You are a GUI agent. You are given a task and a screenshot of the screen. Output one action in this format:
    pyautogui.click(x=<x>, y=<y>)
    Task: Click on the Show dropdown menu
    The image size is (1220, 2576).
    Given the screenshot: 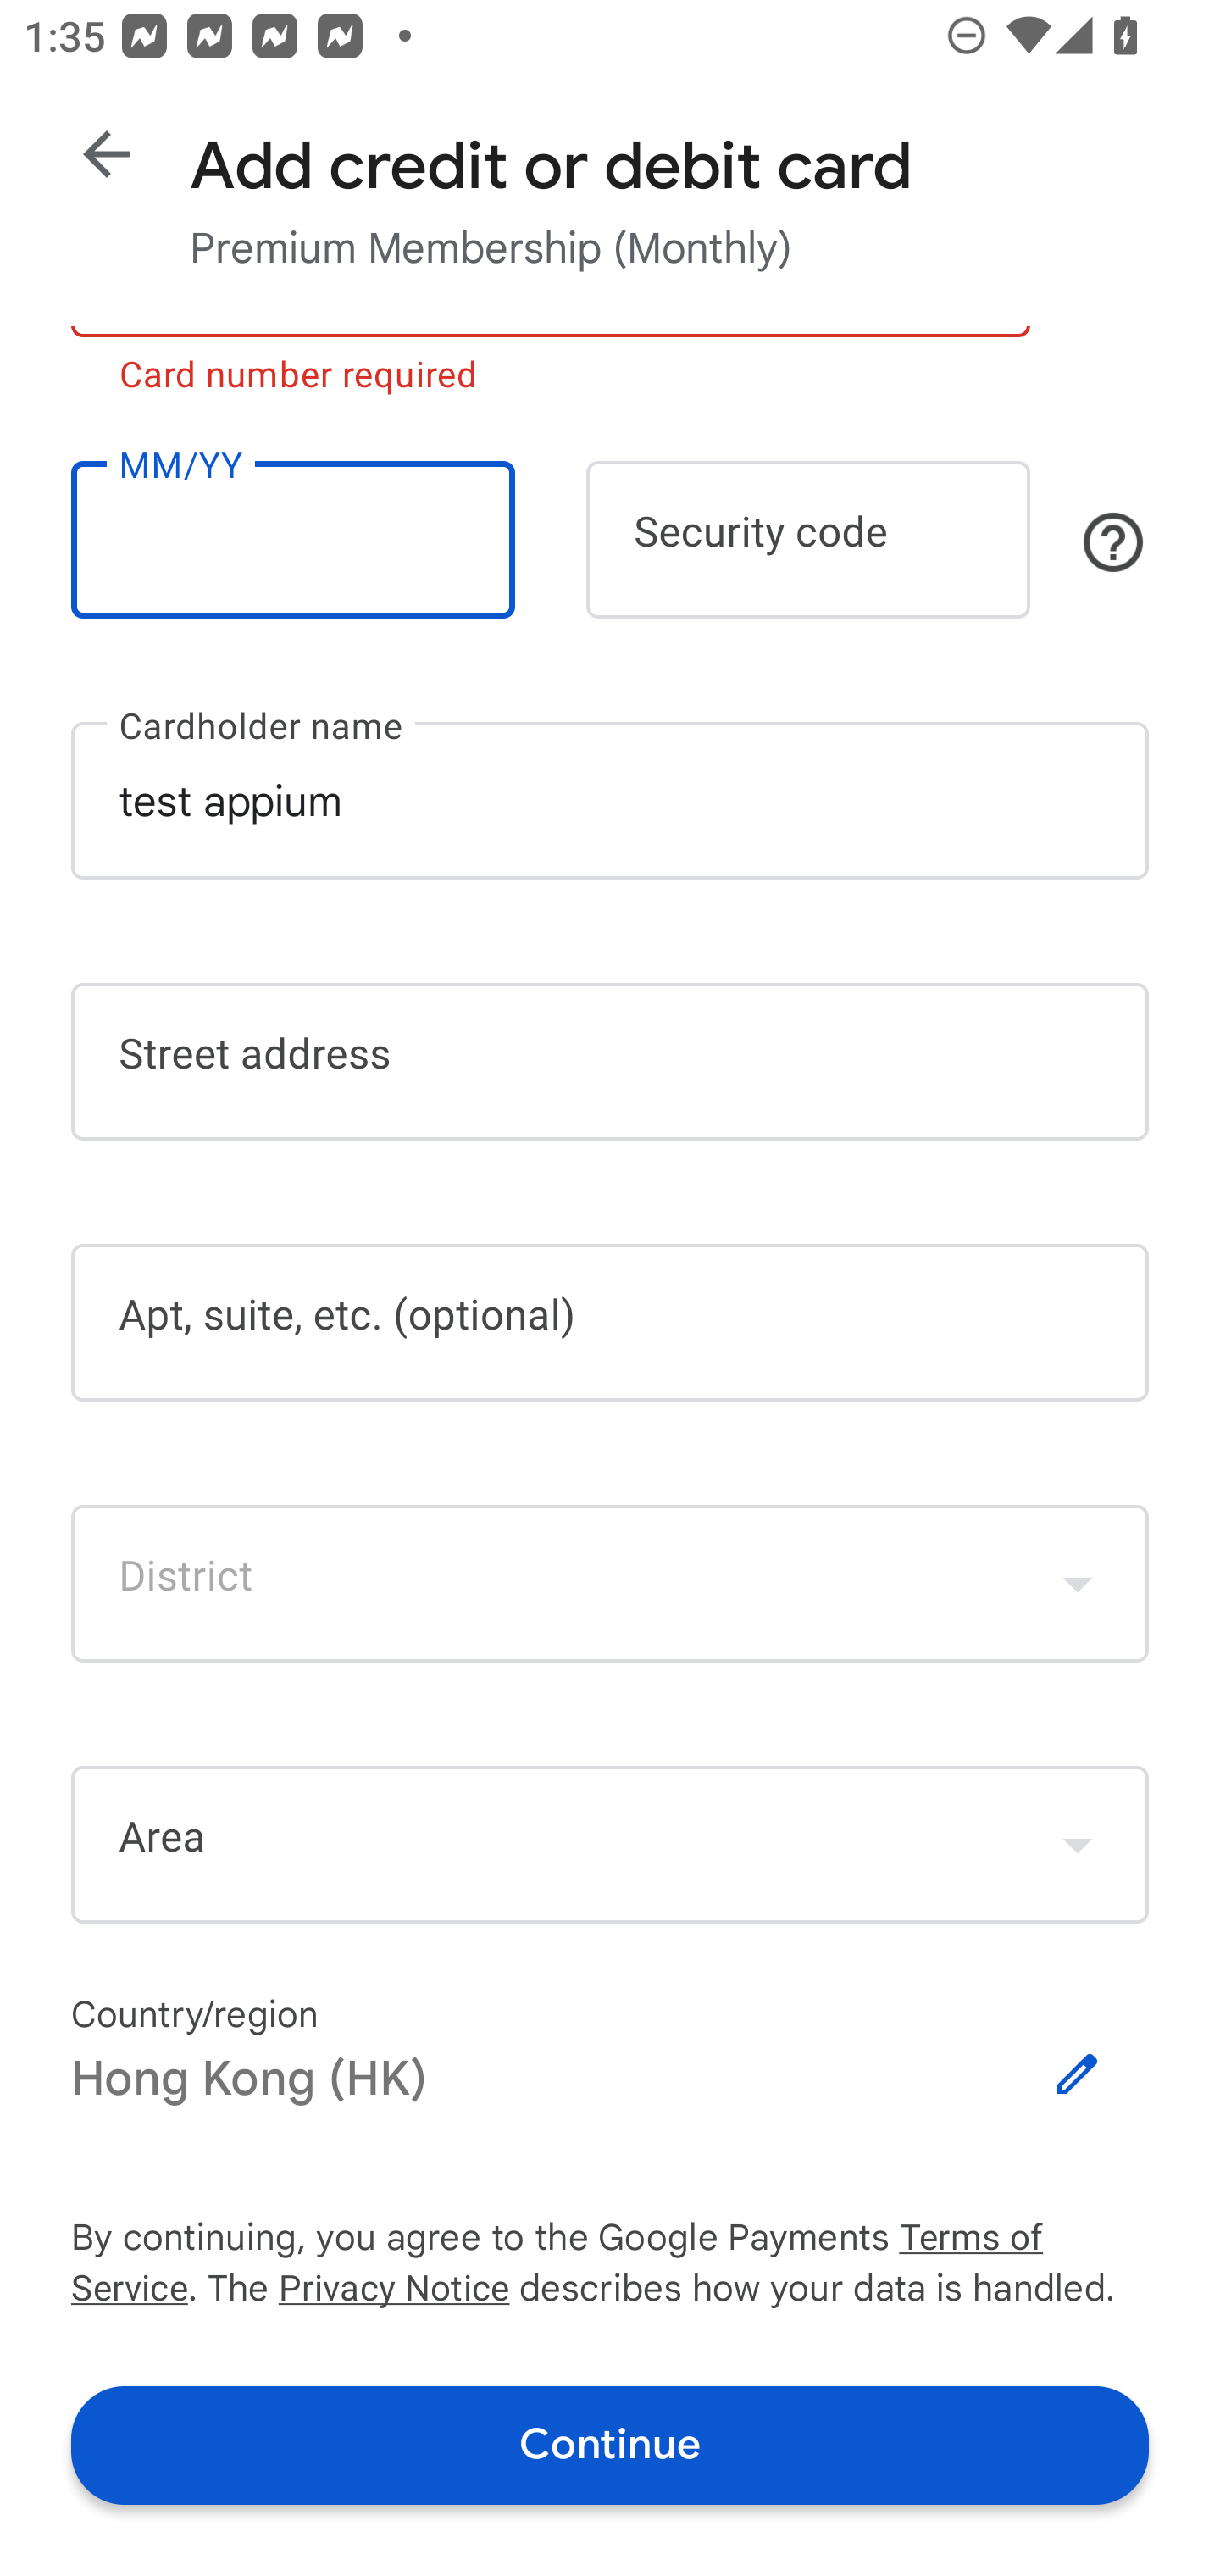 What is the action you would take?
    pyautogui.click(x=1078, y=1844)
    